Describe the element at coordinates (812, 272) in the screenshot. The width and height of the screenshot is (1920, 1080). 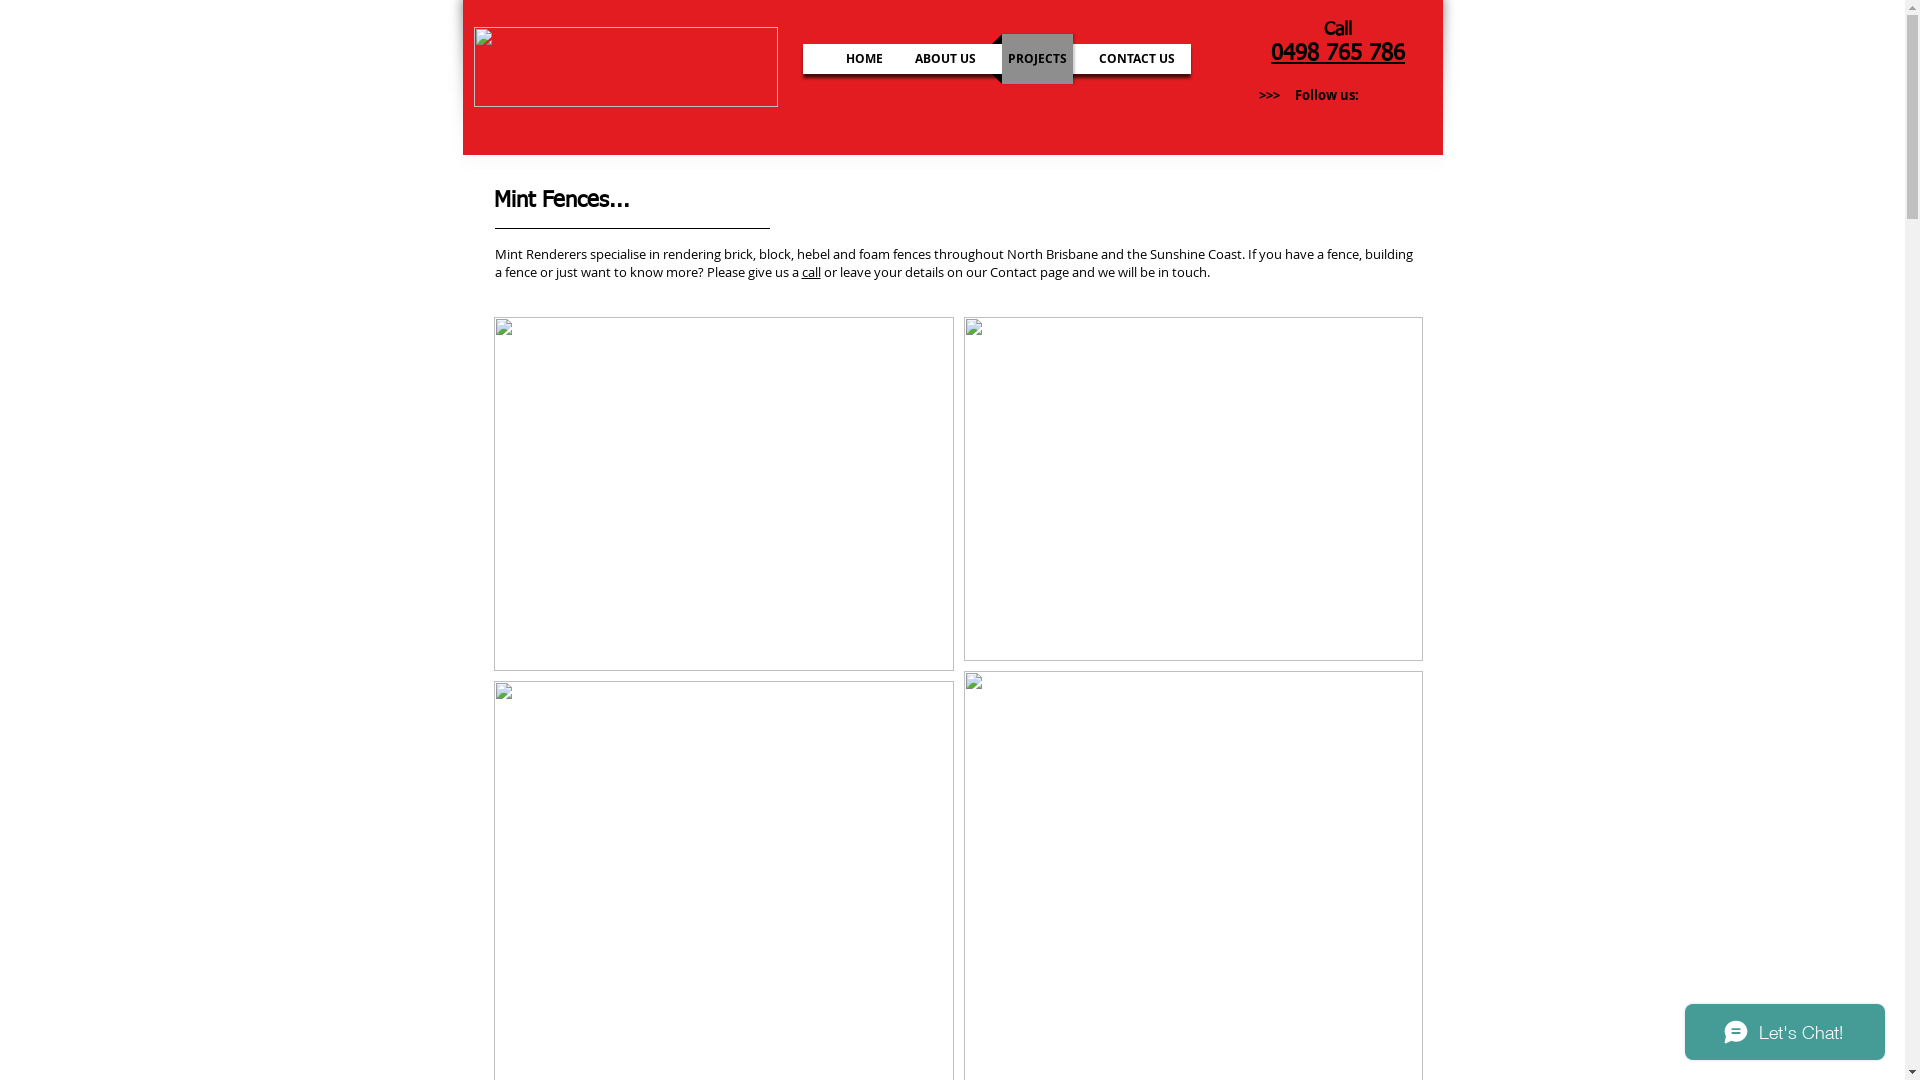
I see `call` at that location.